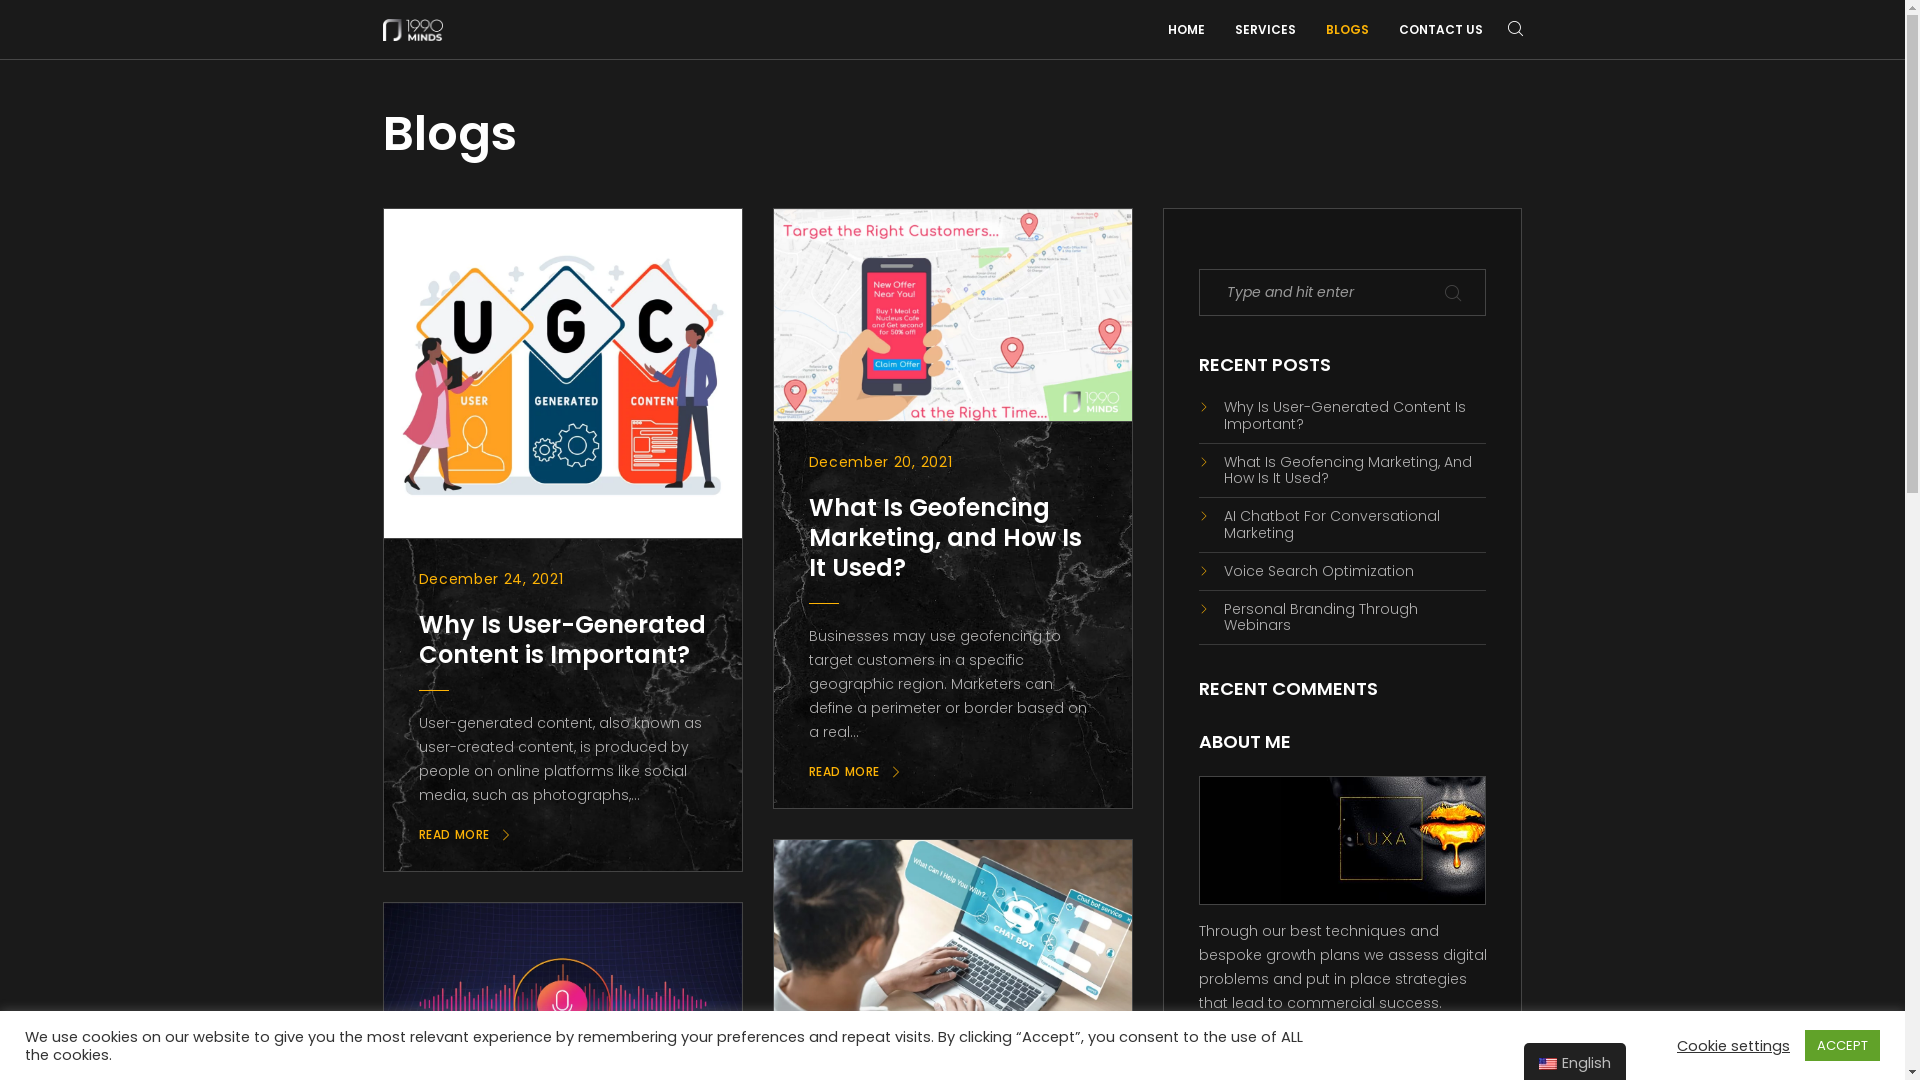  I want to click on English, so click(1548, 1064).